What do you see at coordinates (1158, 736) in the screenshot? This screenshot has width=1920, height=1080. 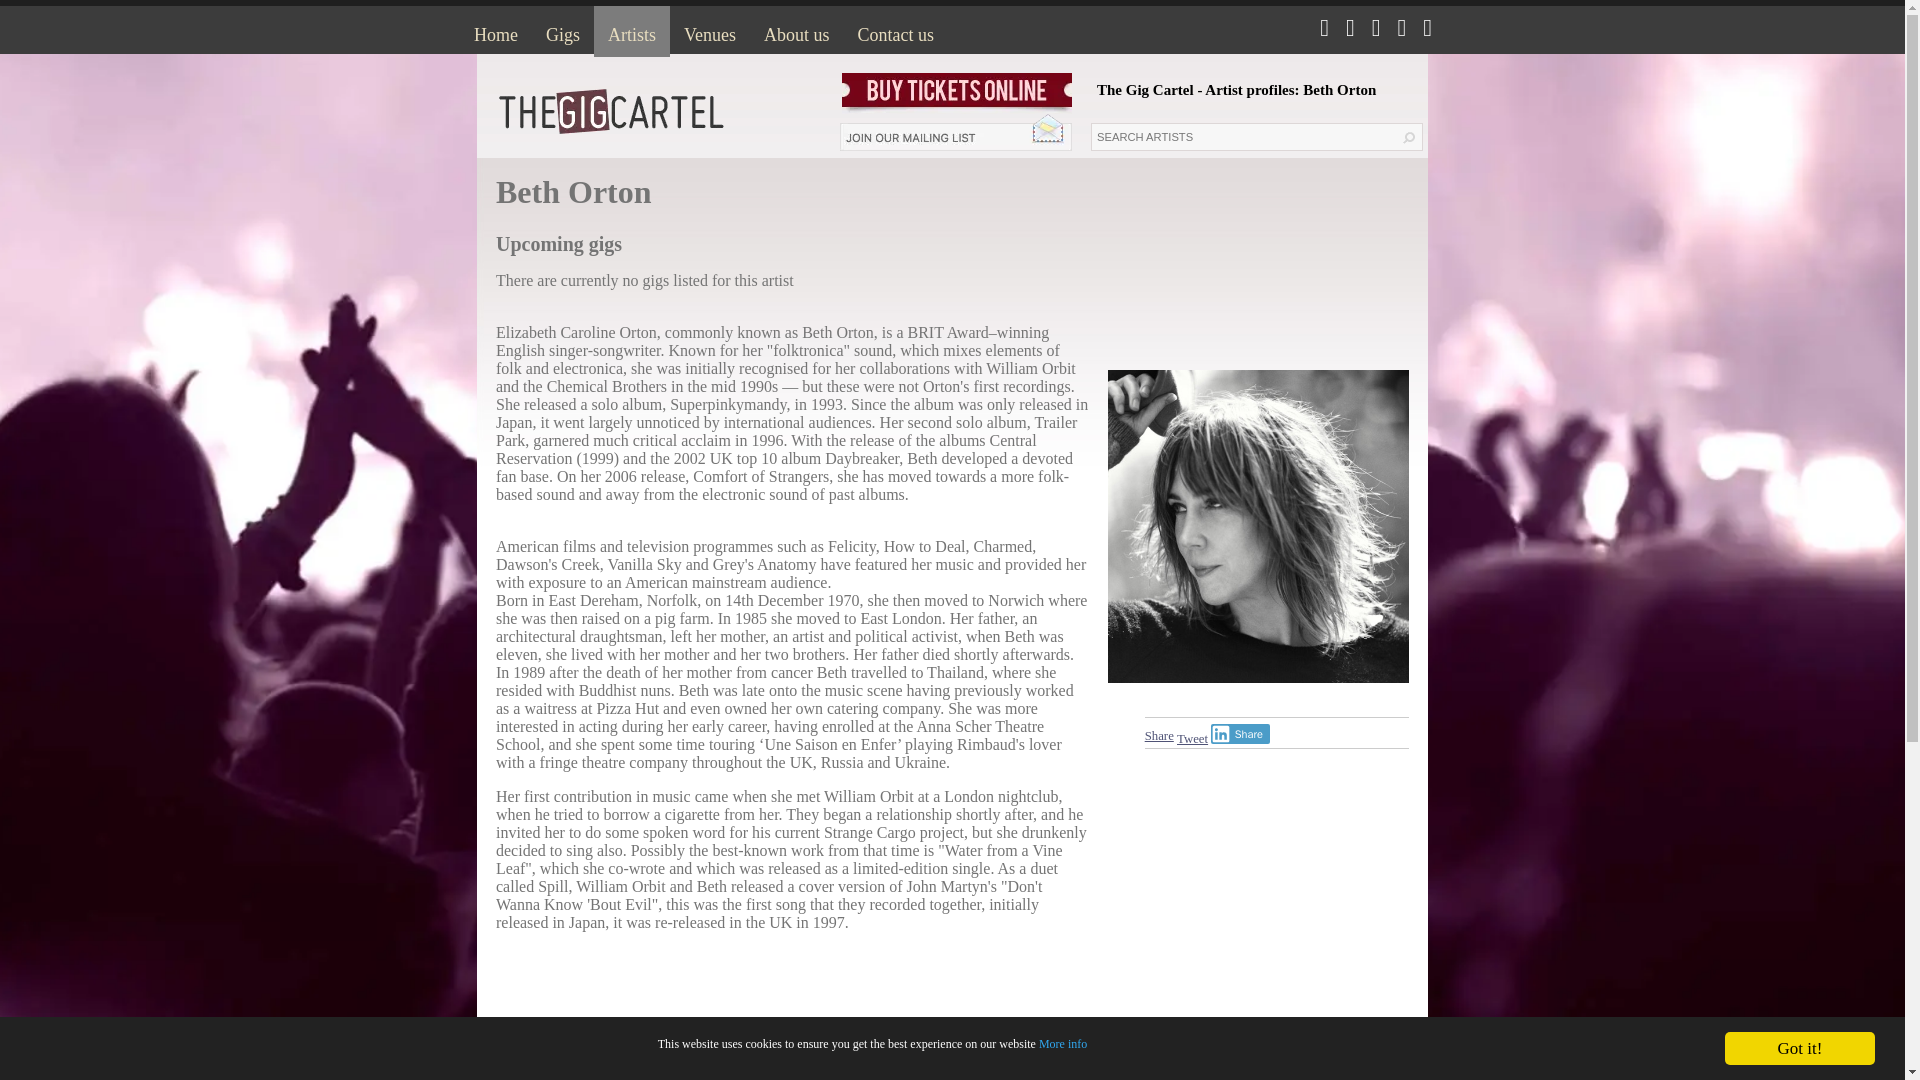 I see `Share` at bounding box center [1158, 736].